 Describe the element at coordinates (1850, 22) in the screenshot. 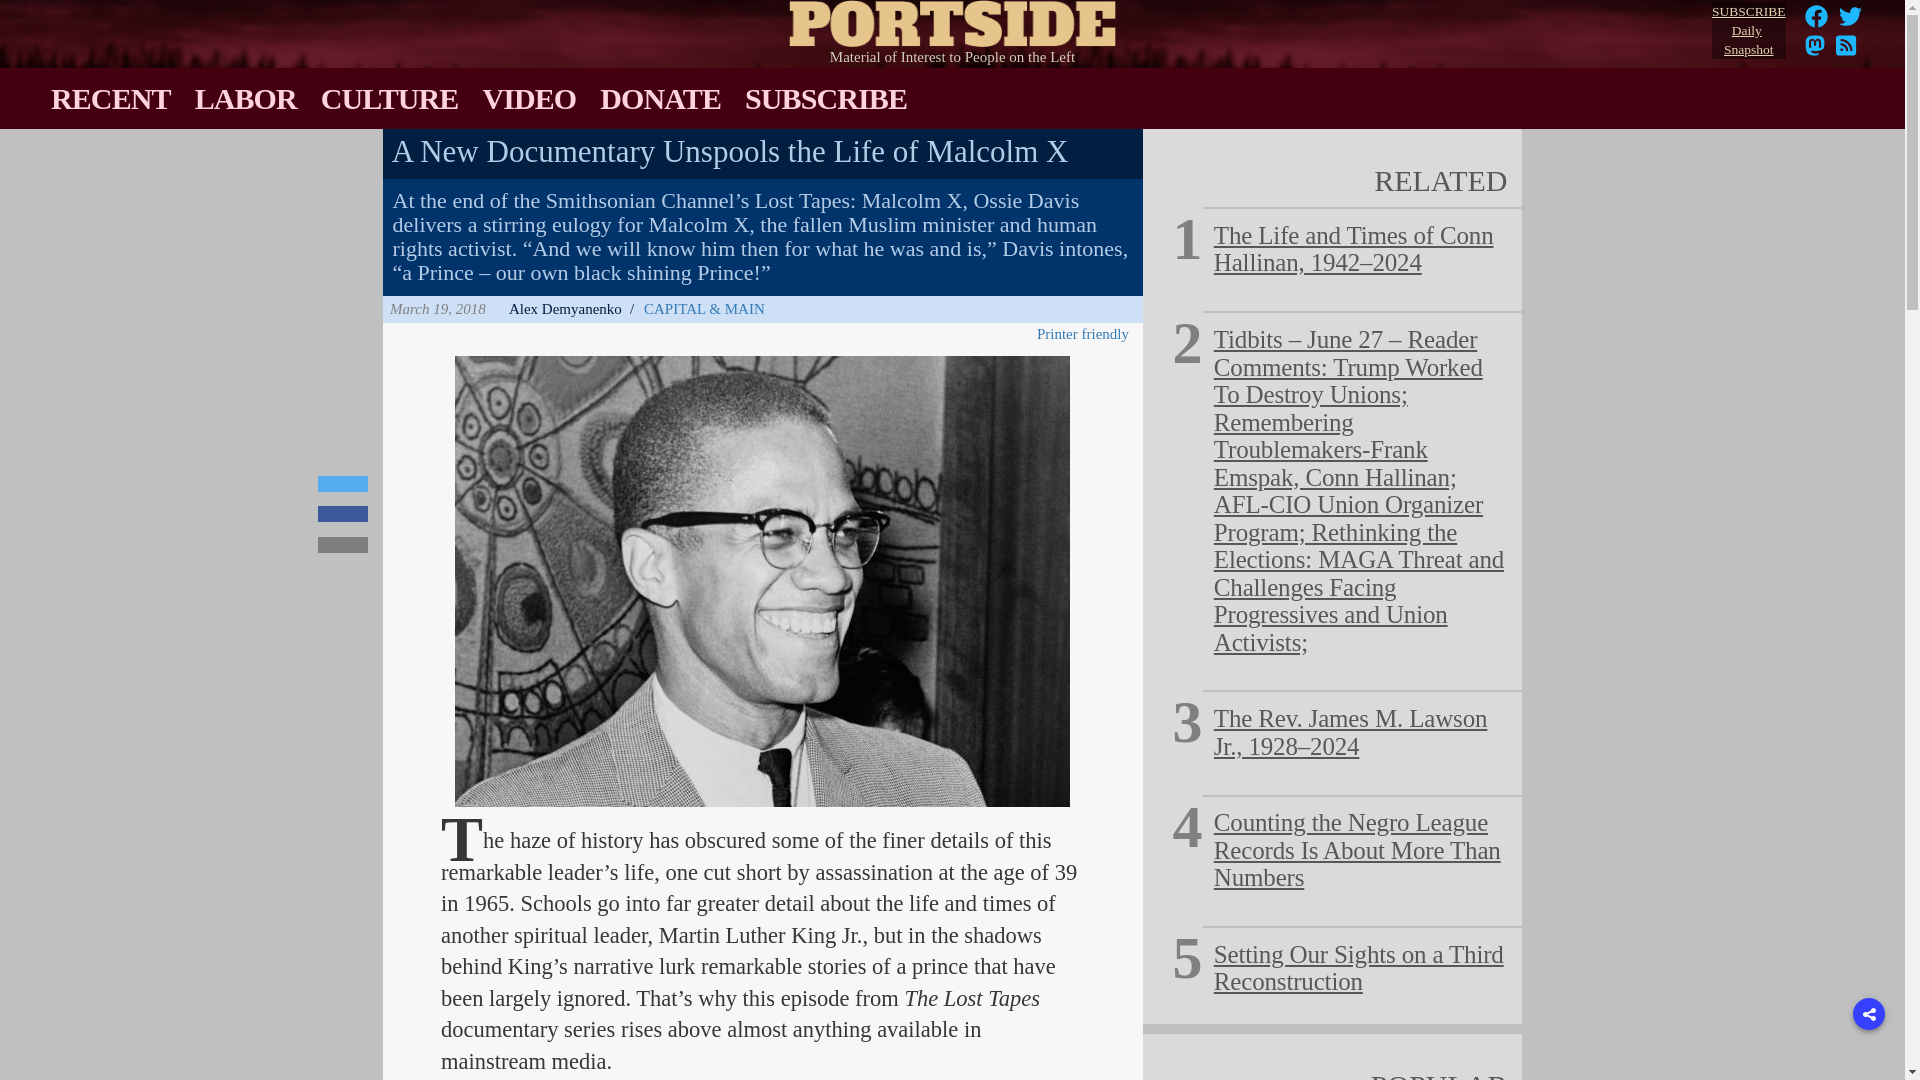

I see `Home` at that location.